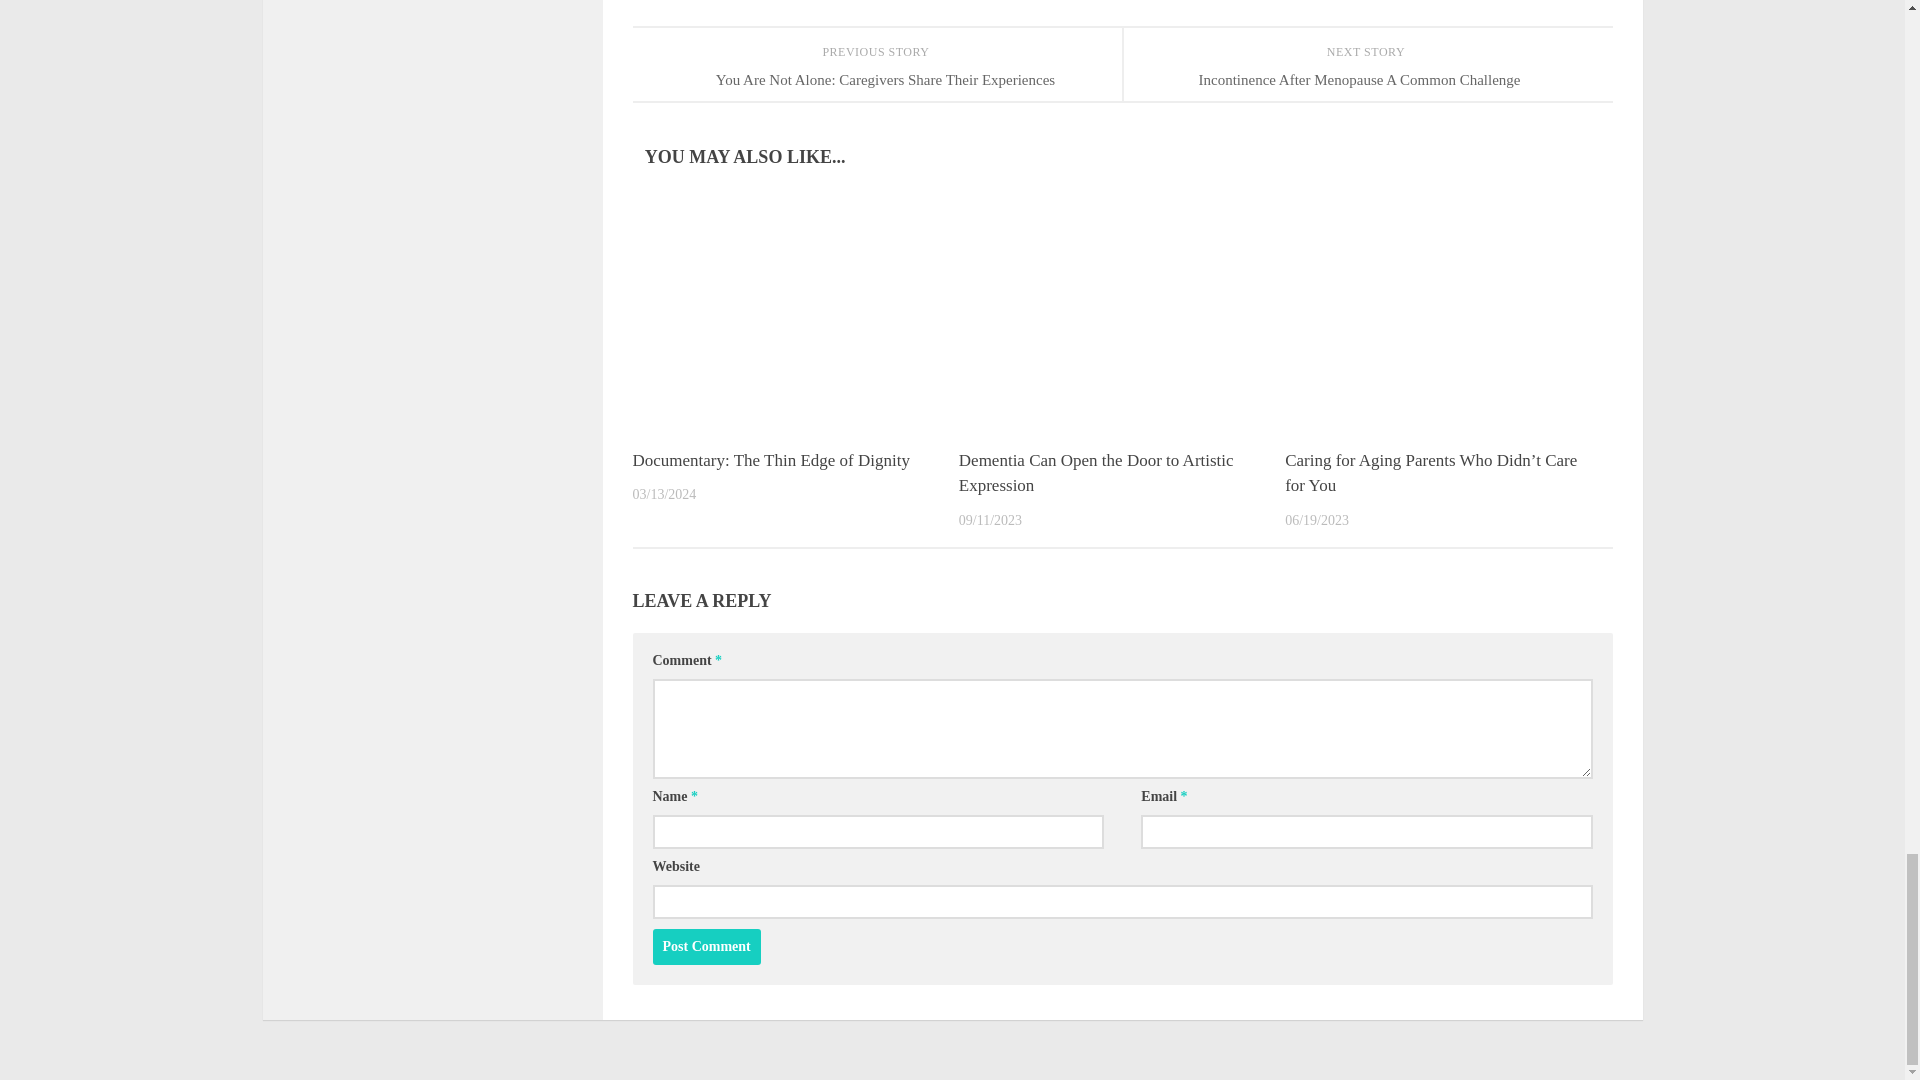 The image size is (1920, 1080). I want to click on Post Comment, so click(706, 946).